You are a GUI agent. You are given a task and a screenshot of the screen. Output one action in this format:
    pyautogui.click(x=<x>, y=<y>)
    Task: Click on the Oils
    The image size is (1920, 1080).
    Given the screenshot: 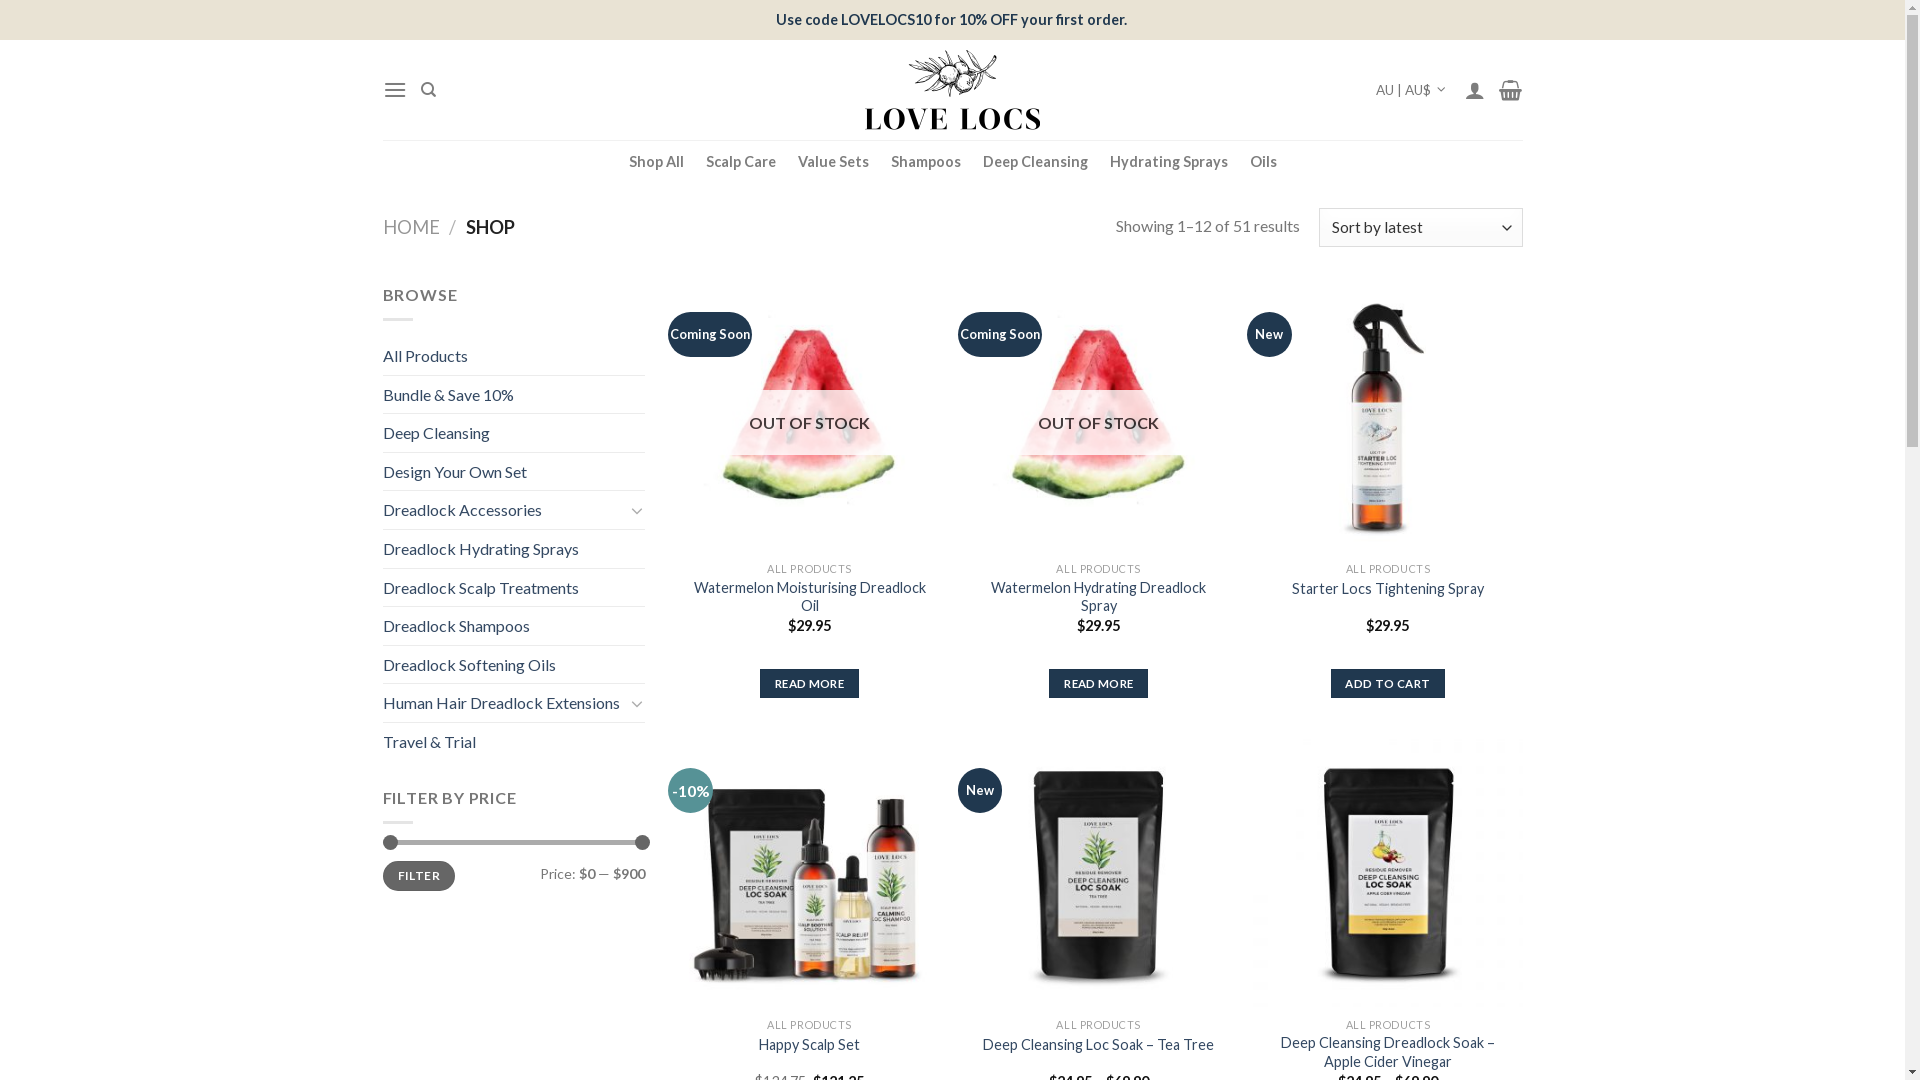 What is the action you would take?
    pyautogui.click(x=1264, y=162)
    